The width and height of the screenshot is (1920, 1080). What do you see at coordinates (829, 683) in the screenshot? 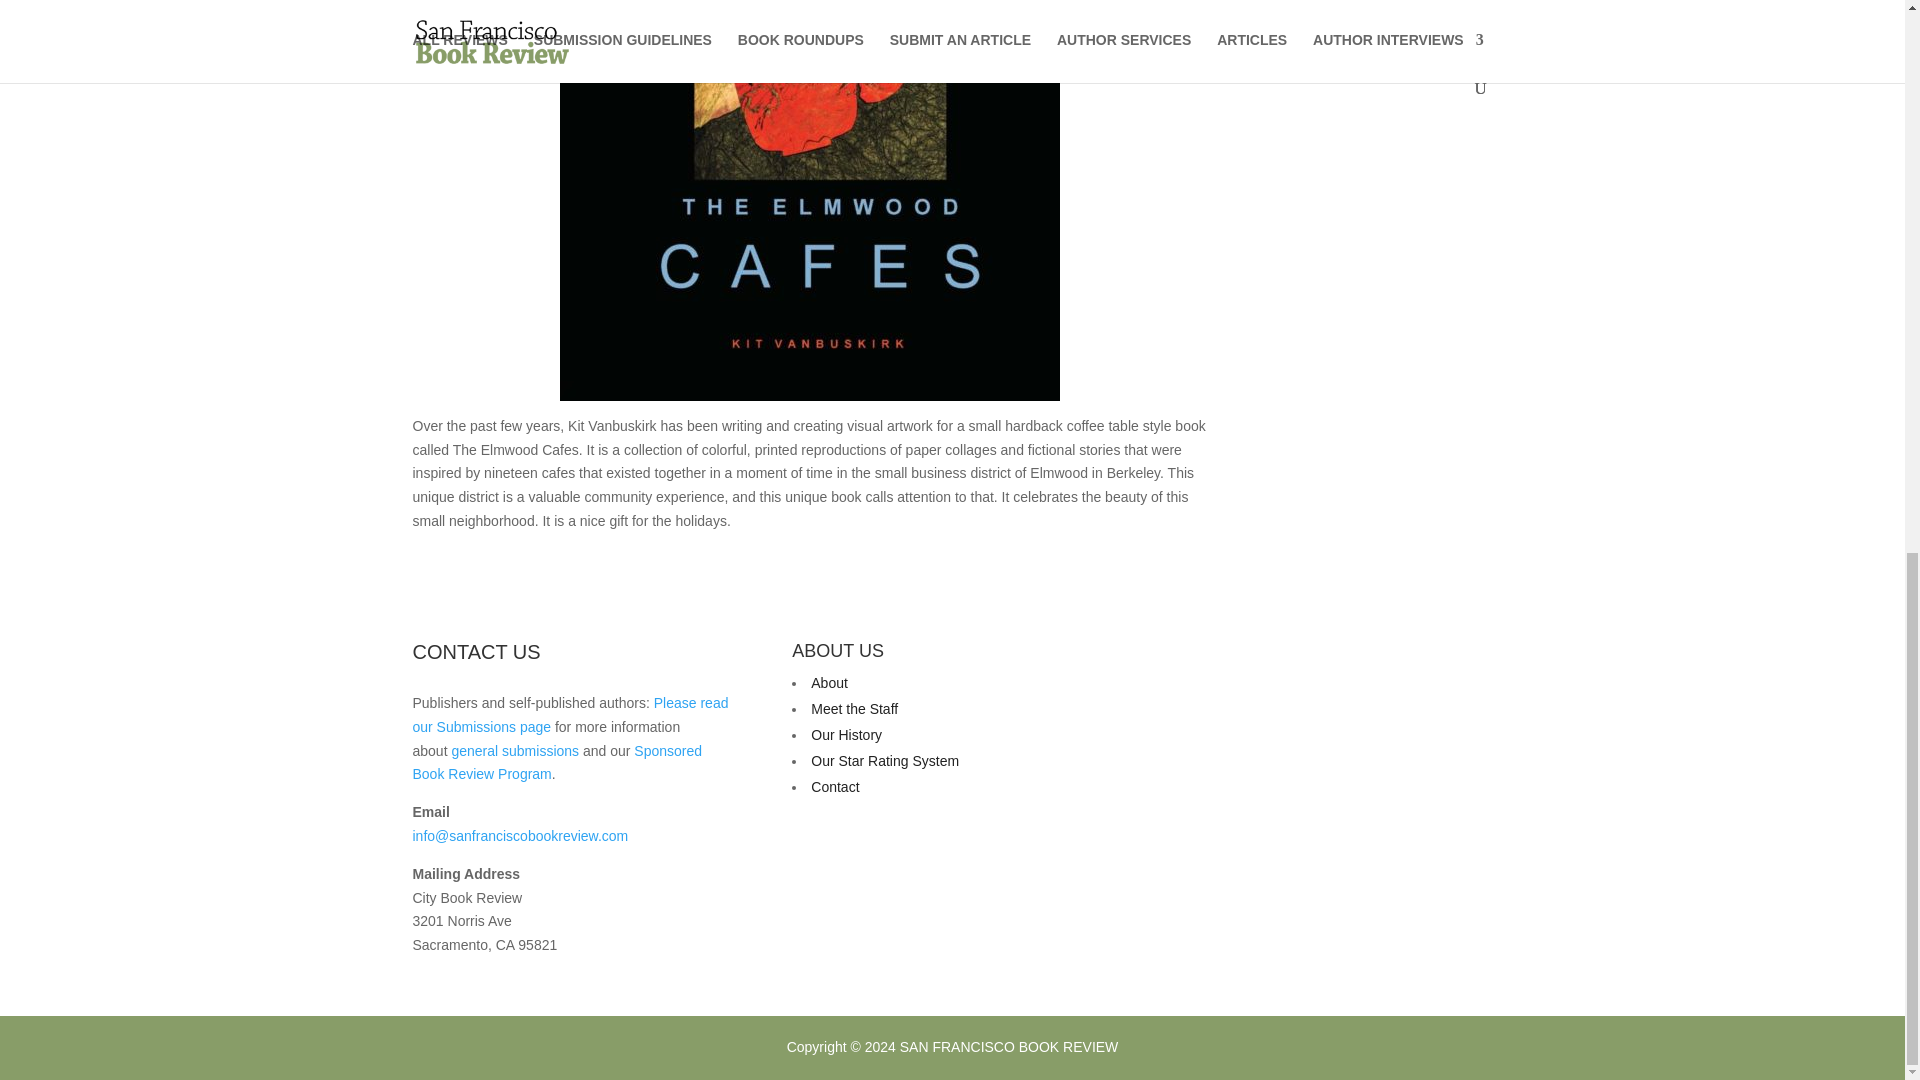
I see `About` at bounding box center [829, 683].